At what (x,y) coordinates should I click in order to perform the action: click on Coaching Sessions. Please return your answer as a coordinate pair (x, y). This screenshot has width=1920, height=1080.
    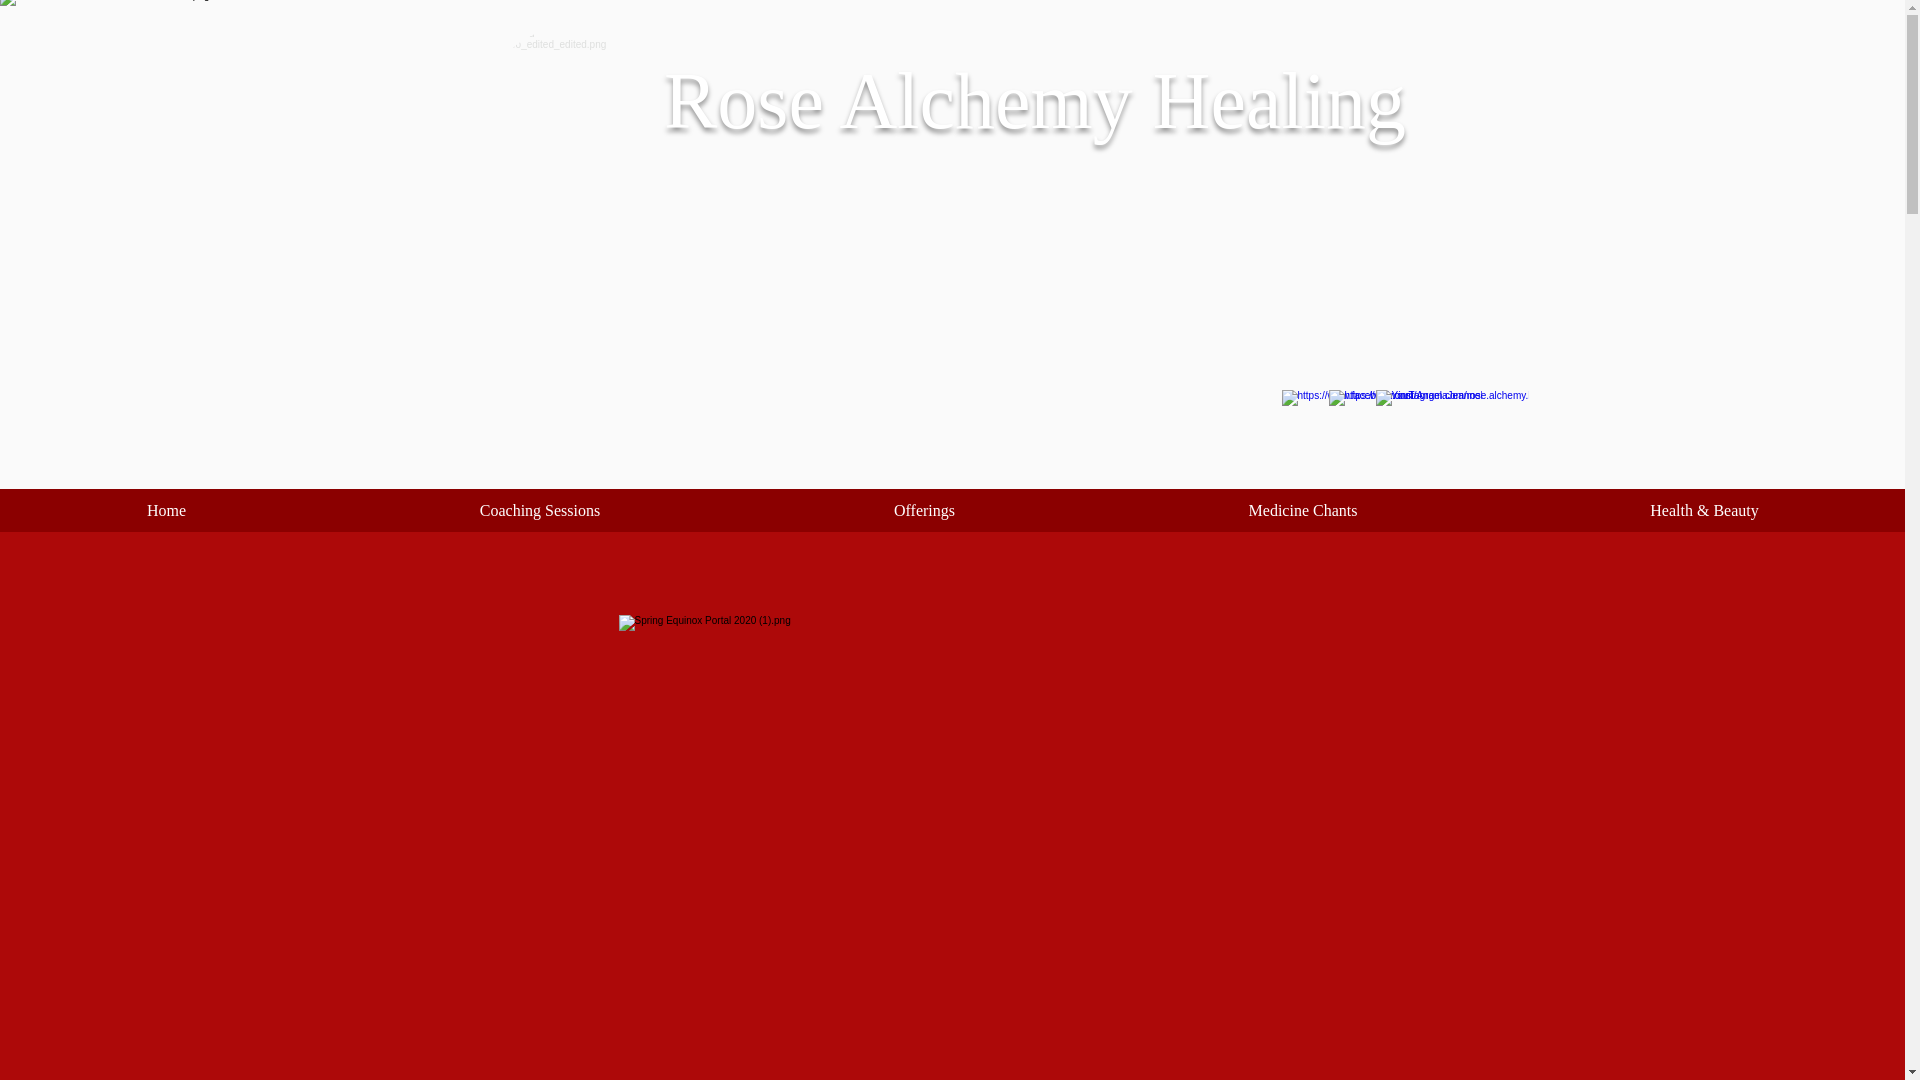
    Looking at the image, I should click on (539, 517).